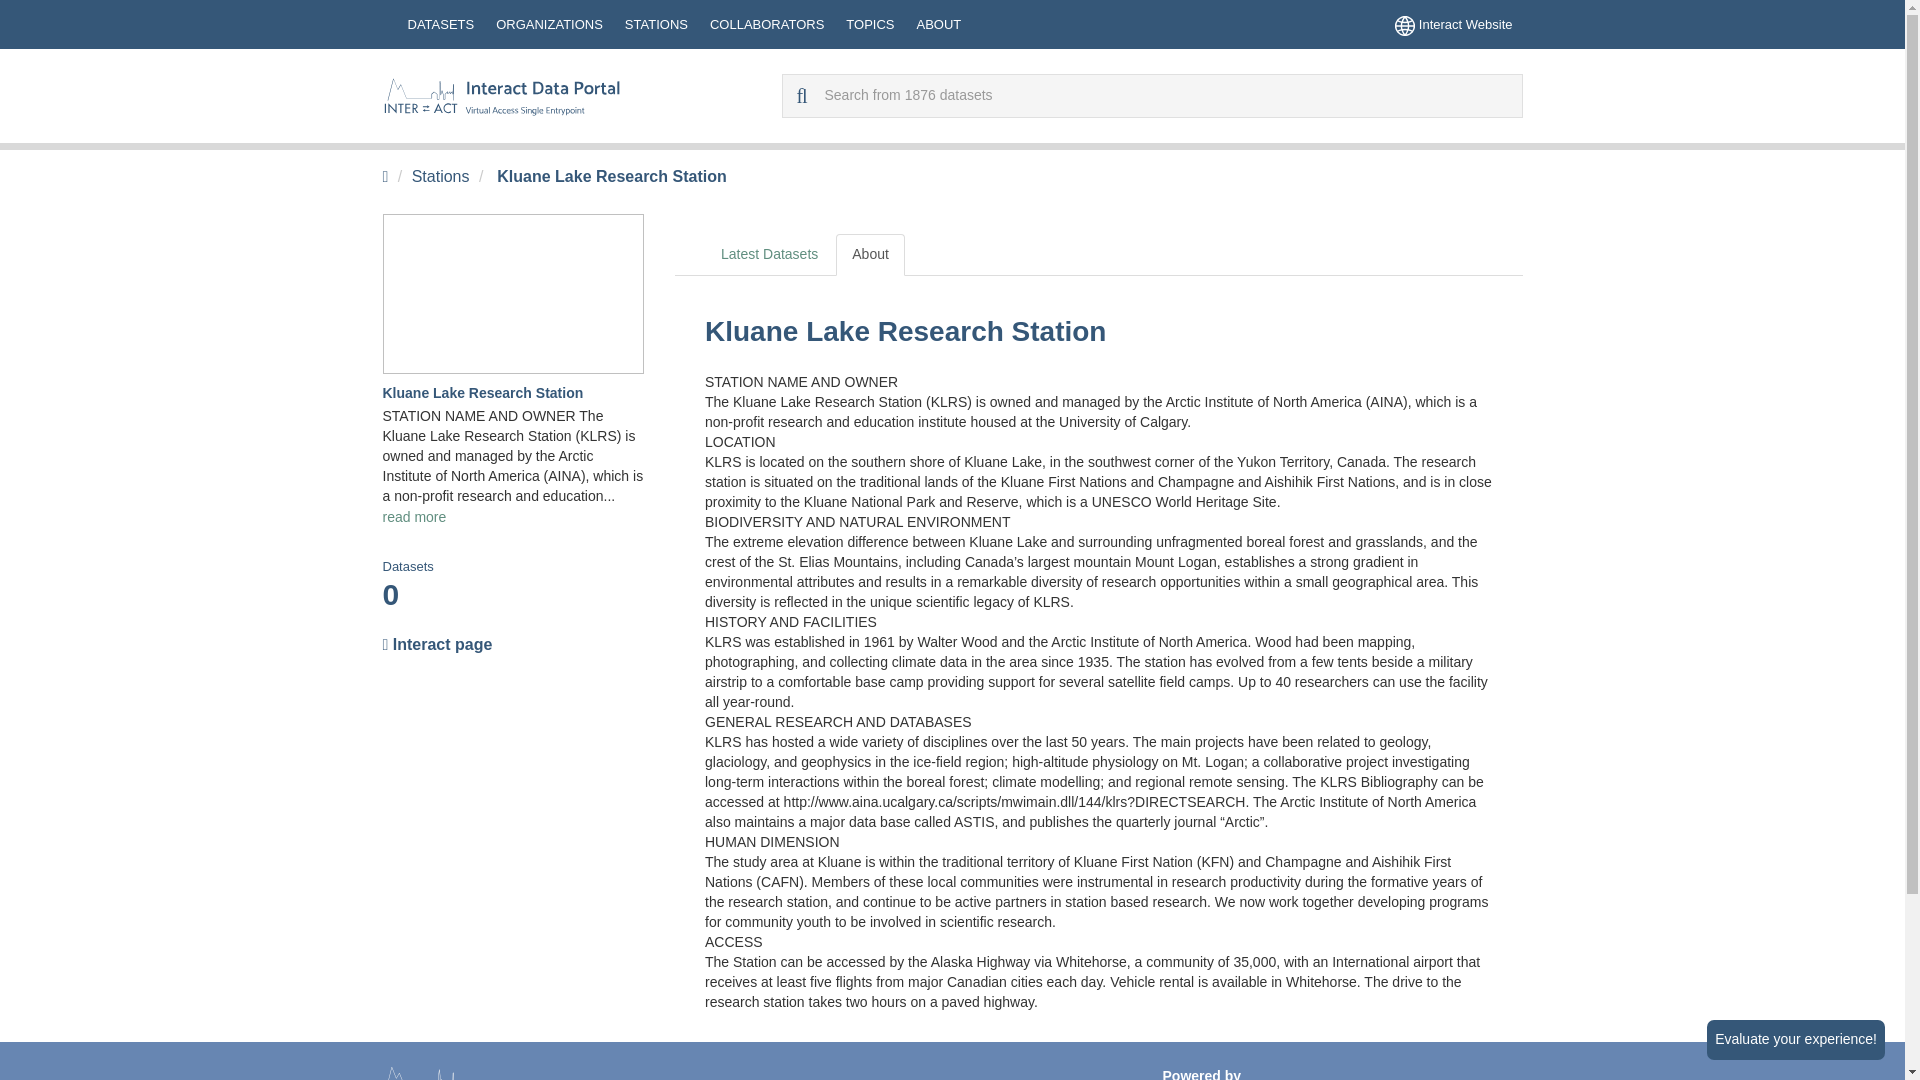 Image resolution: width=1920 pixels, height=1080 pixels. I want to click on Interact page, so click(512, 644).